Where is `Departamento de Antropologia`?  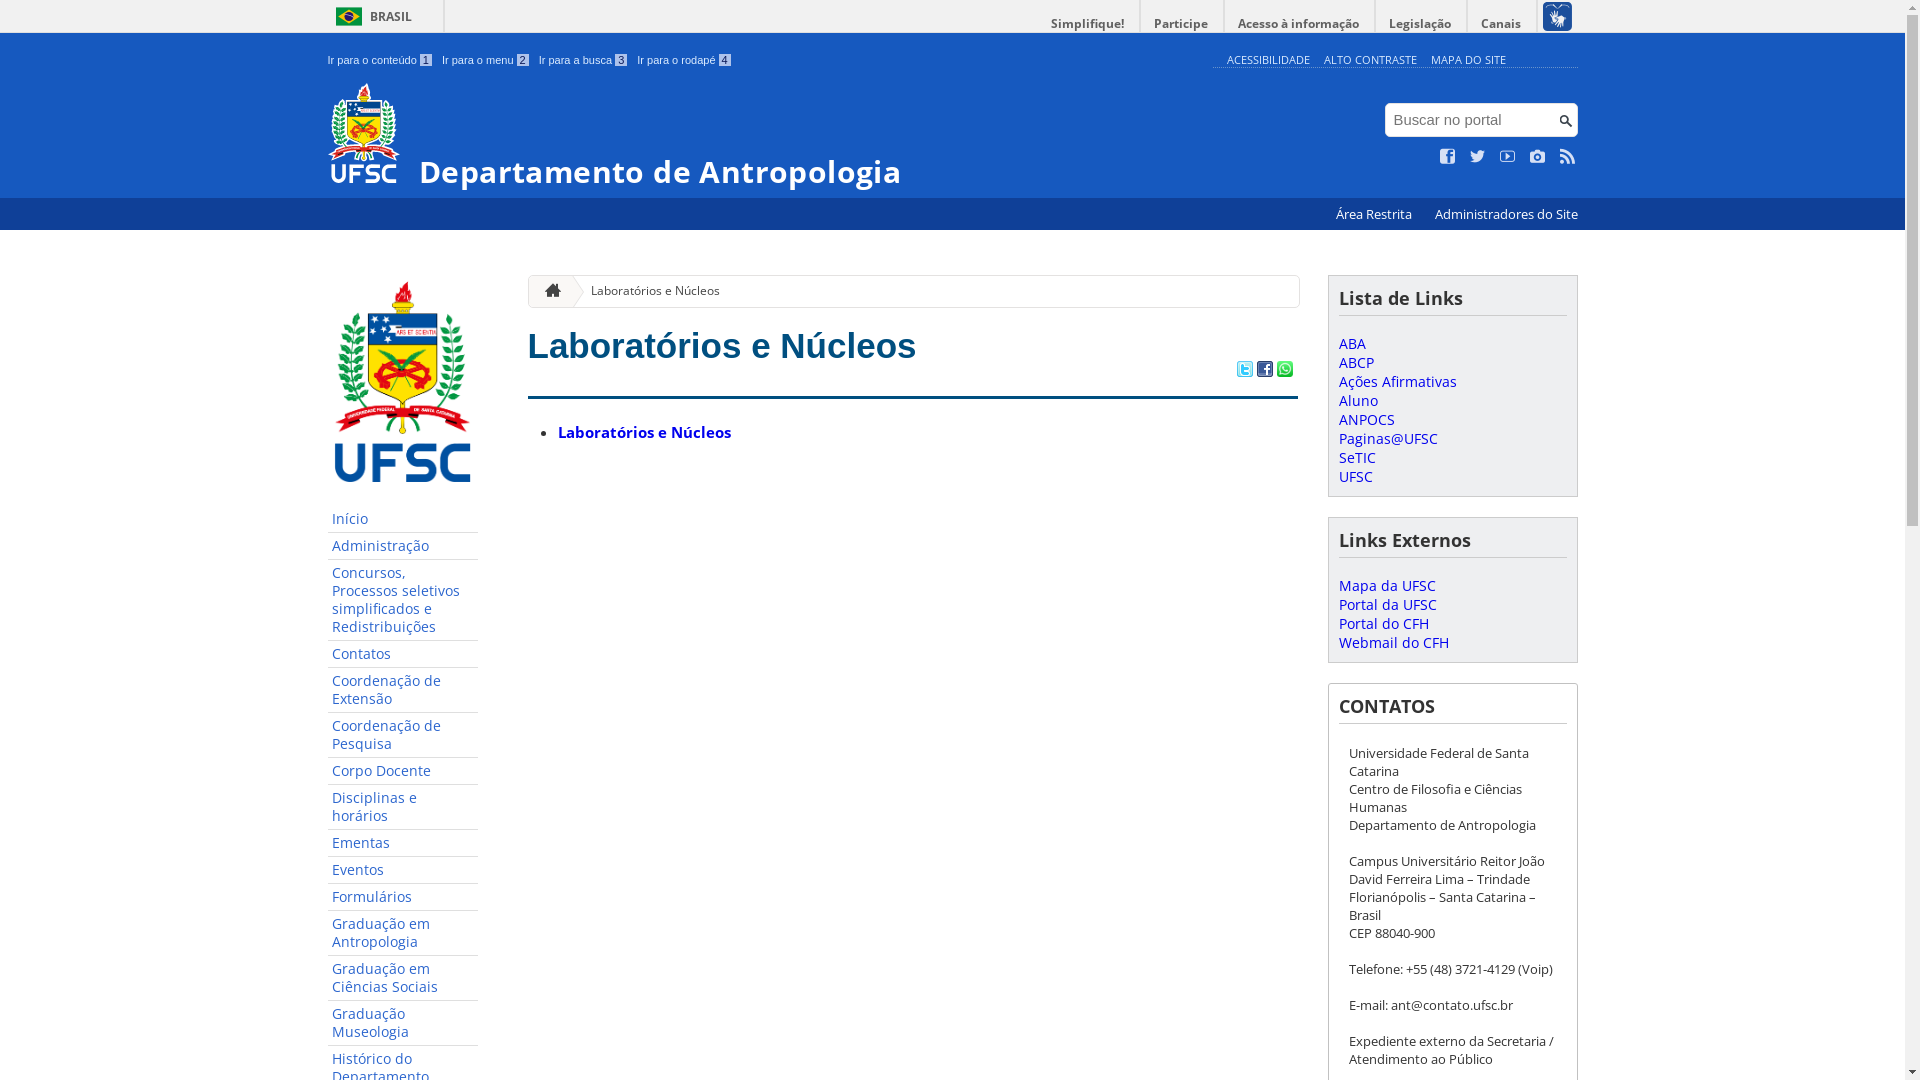 Departamento de Antropologia is located at coordinates (766, 136).